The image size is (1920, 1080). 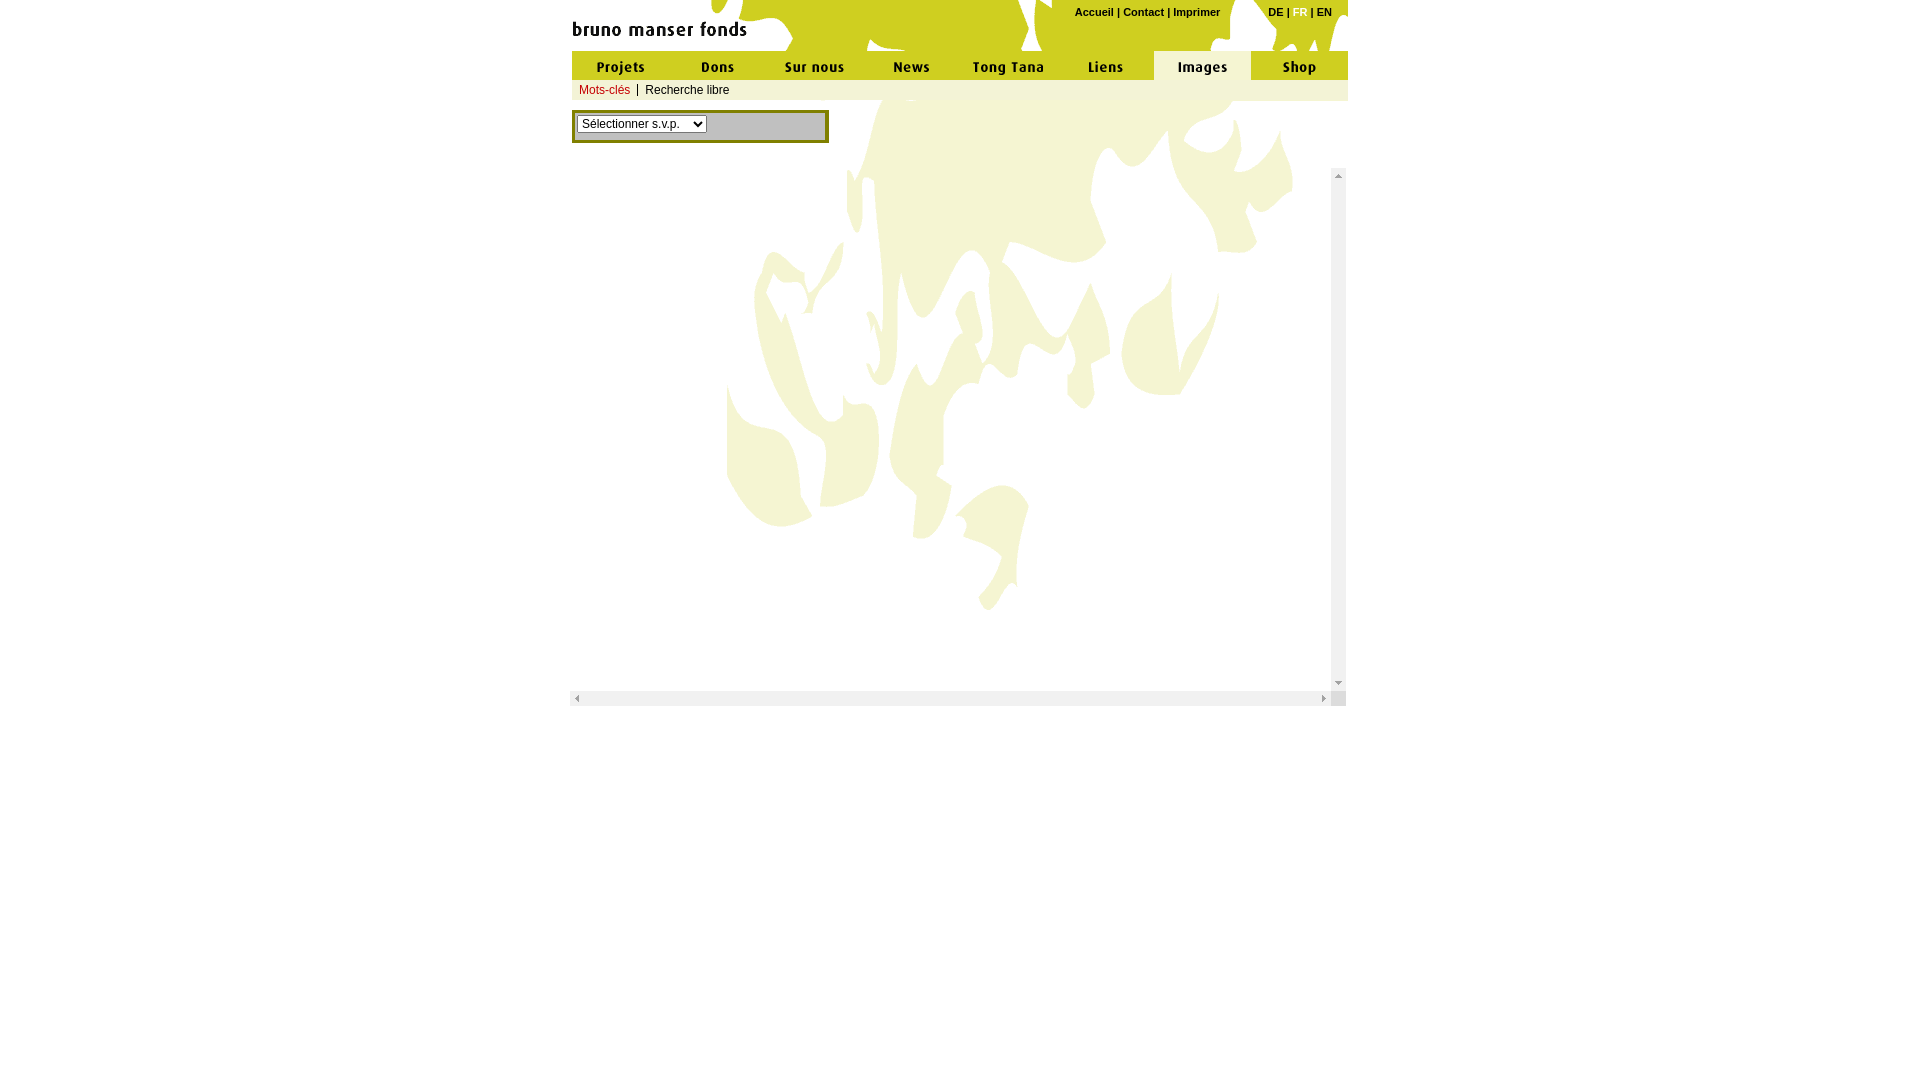 What do you see at coordinates (718, 66) in the screenshot?
I see `Dons` at bounding box center [718, 66].